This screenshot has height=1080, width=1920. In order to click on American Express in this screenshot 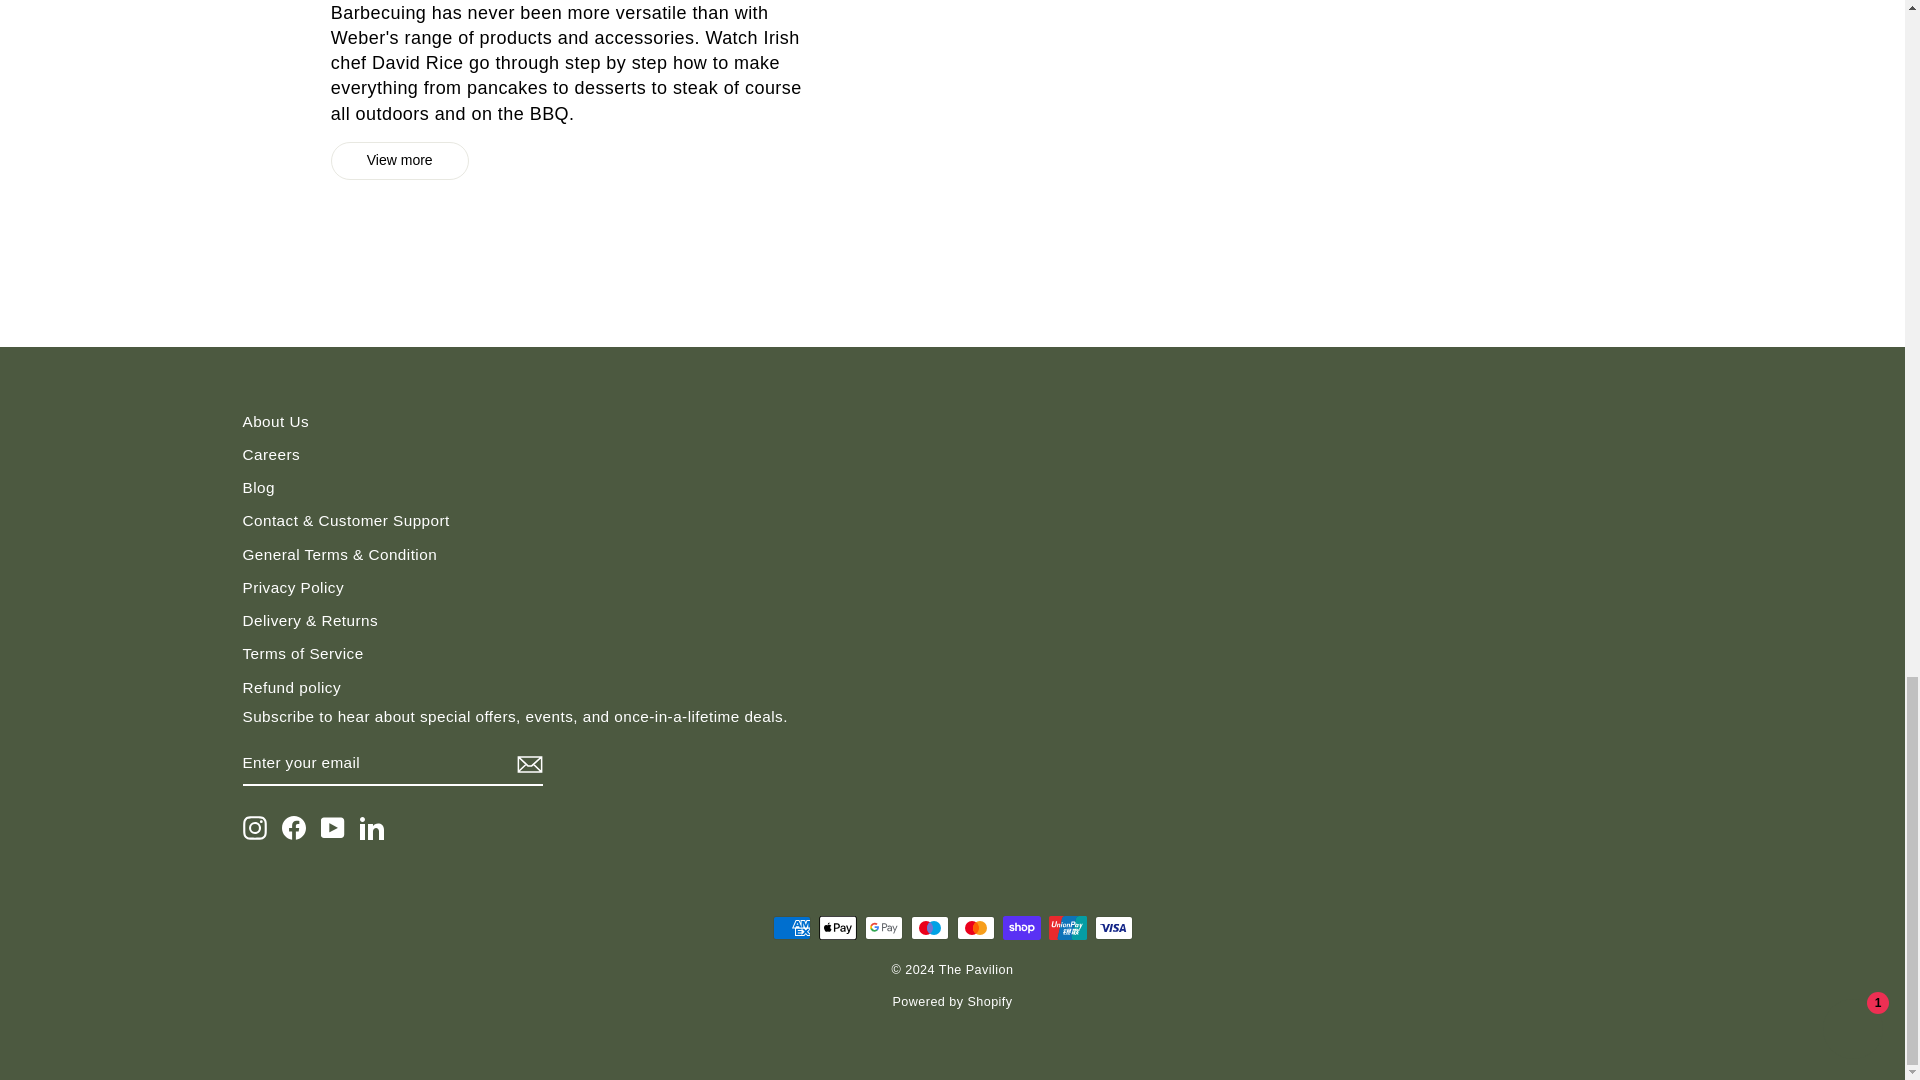, I will do `click(790, 927)`.